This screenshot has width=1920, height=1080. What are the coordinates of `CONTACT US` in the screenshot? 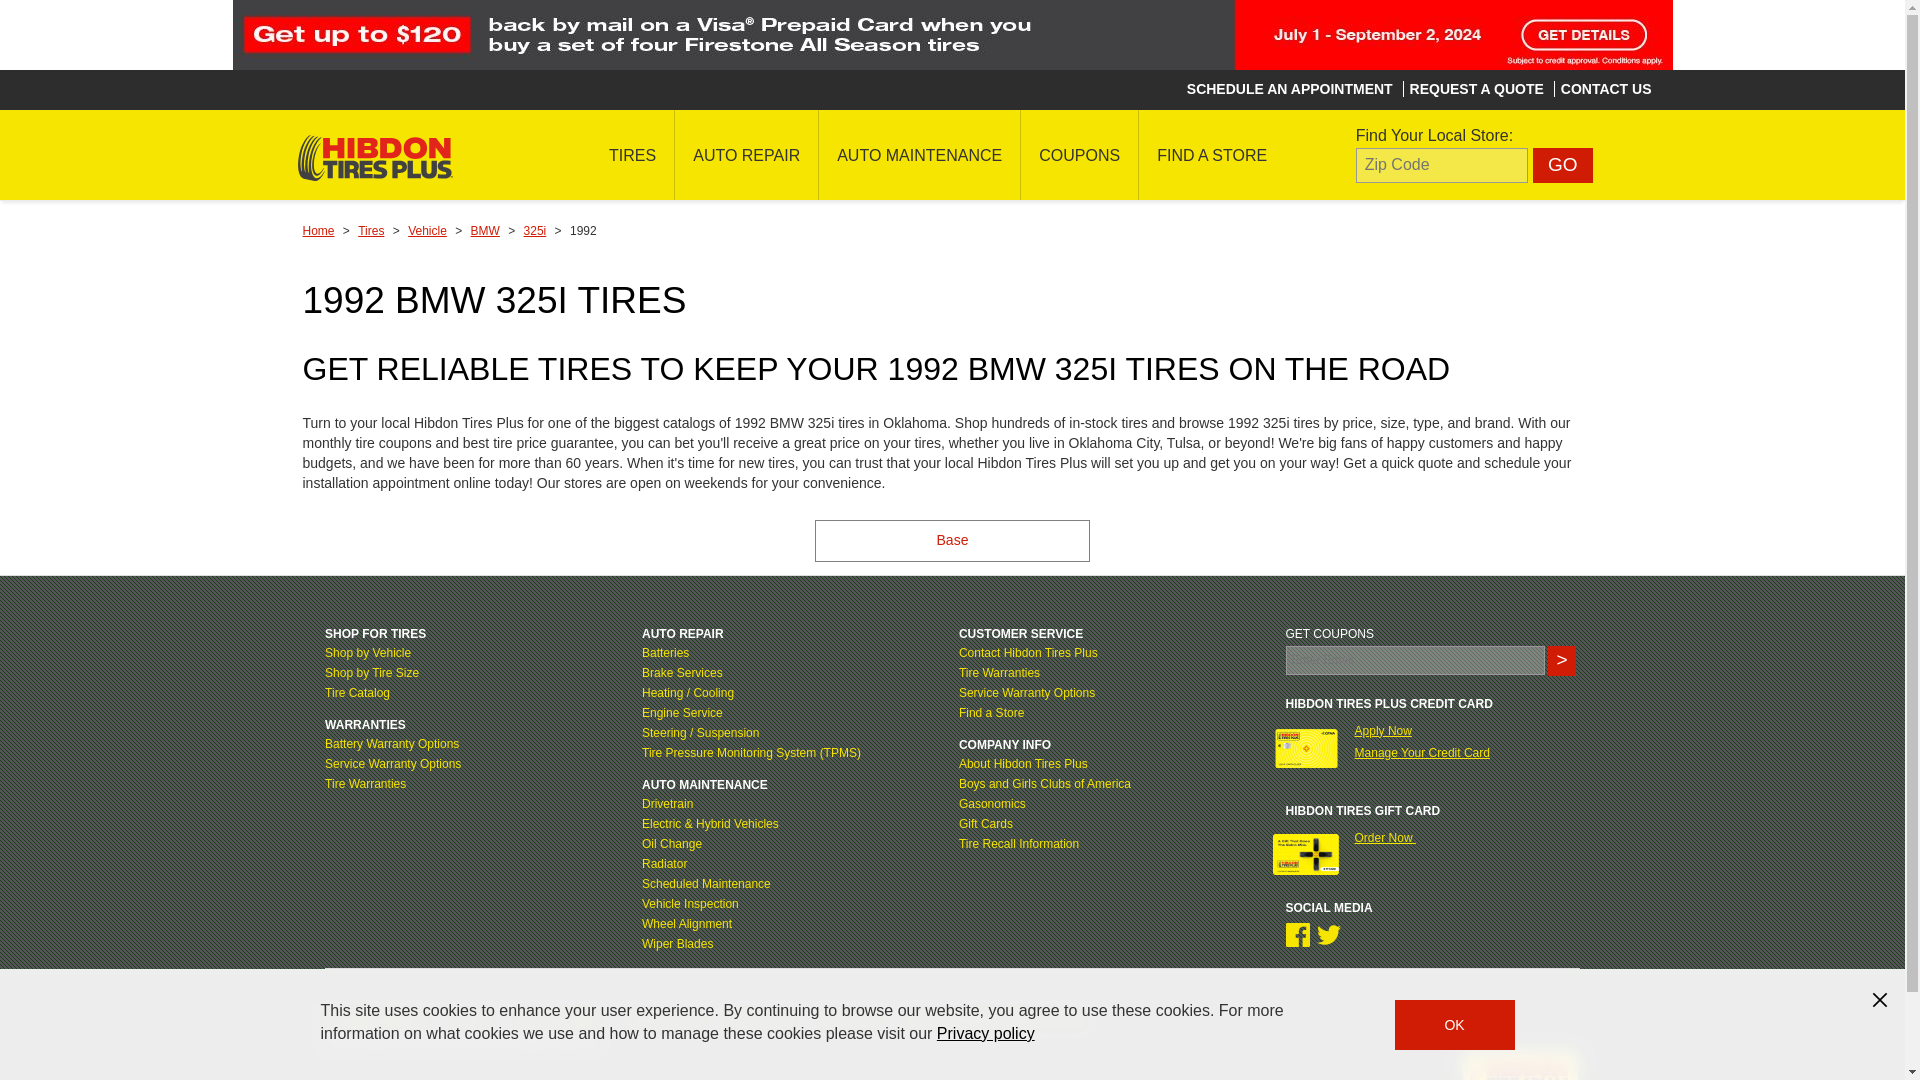 It's located at (1606, 89).